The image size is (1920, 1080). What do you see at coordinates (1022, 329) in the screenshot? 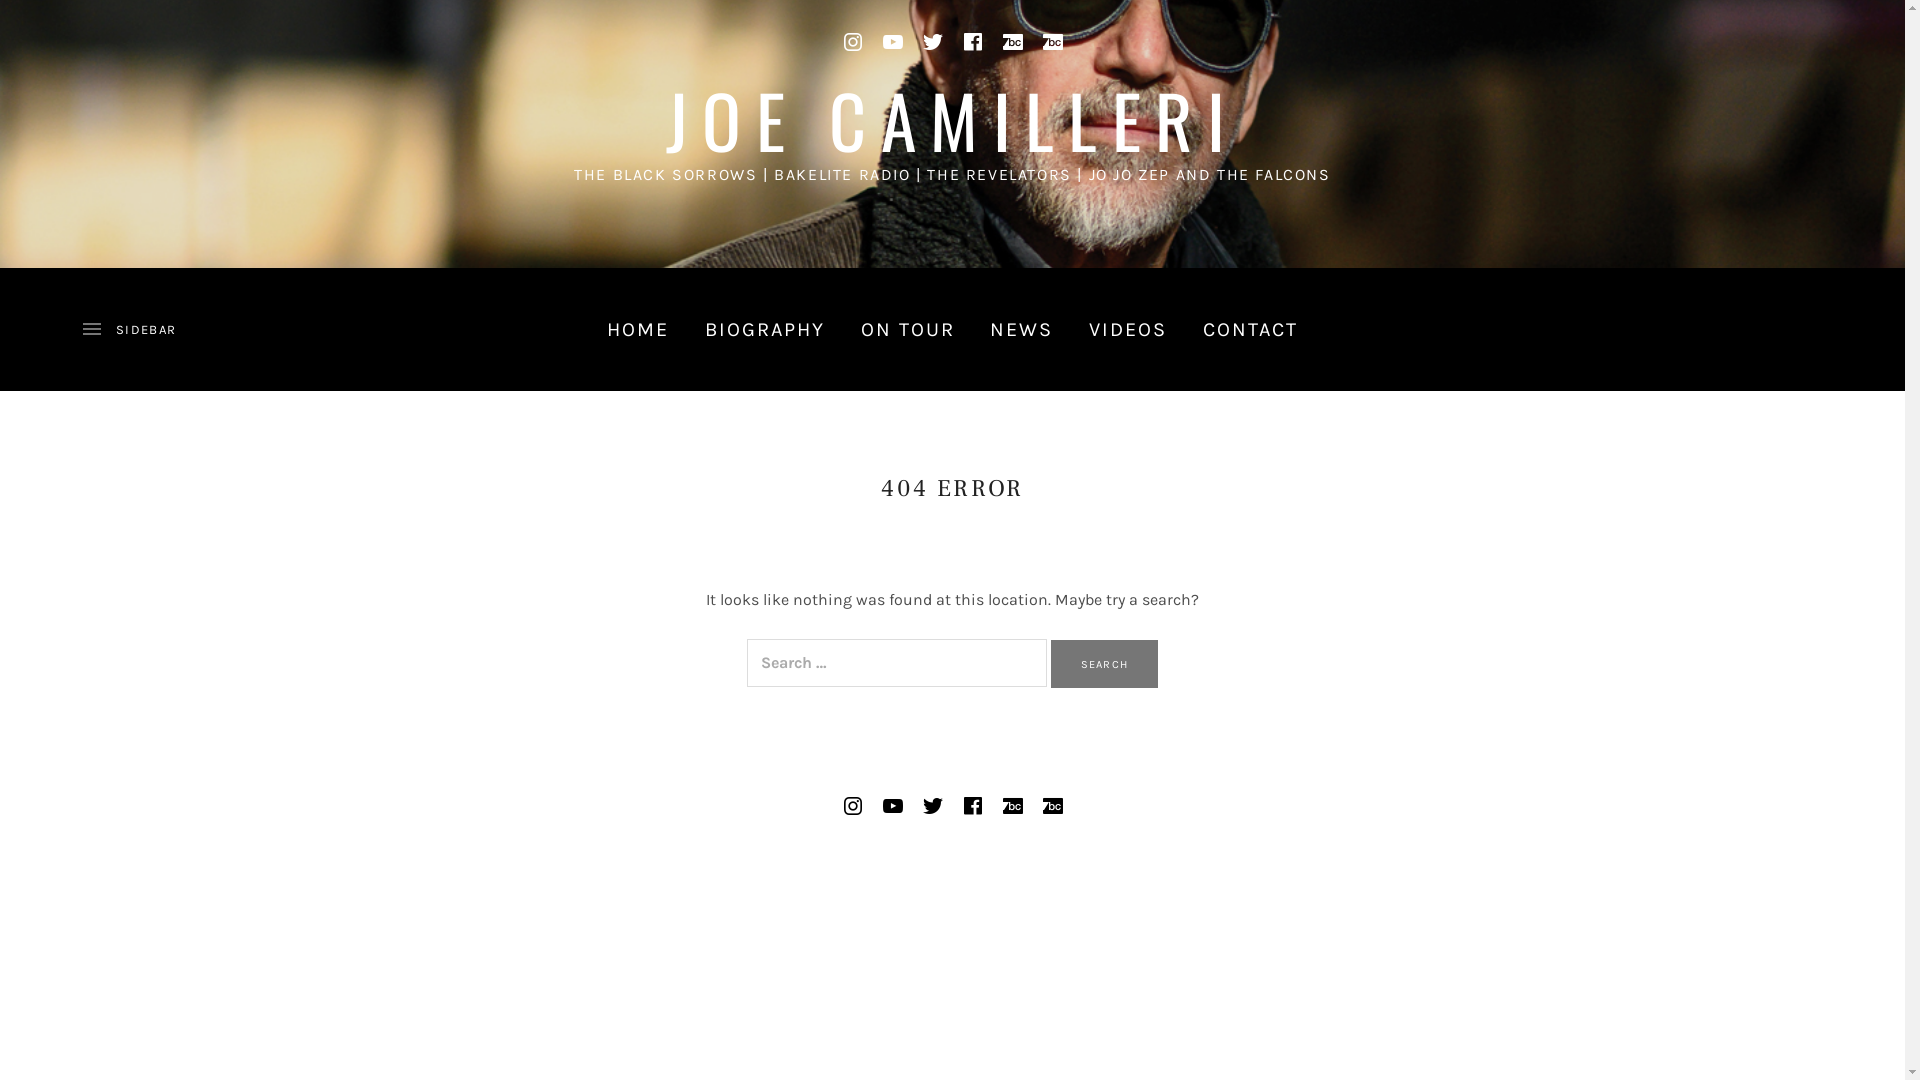
I see `NEWS` at bounding box center [1022, 329].